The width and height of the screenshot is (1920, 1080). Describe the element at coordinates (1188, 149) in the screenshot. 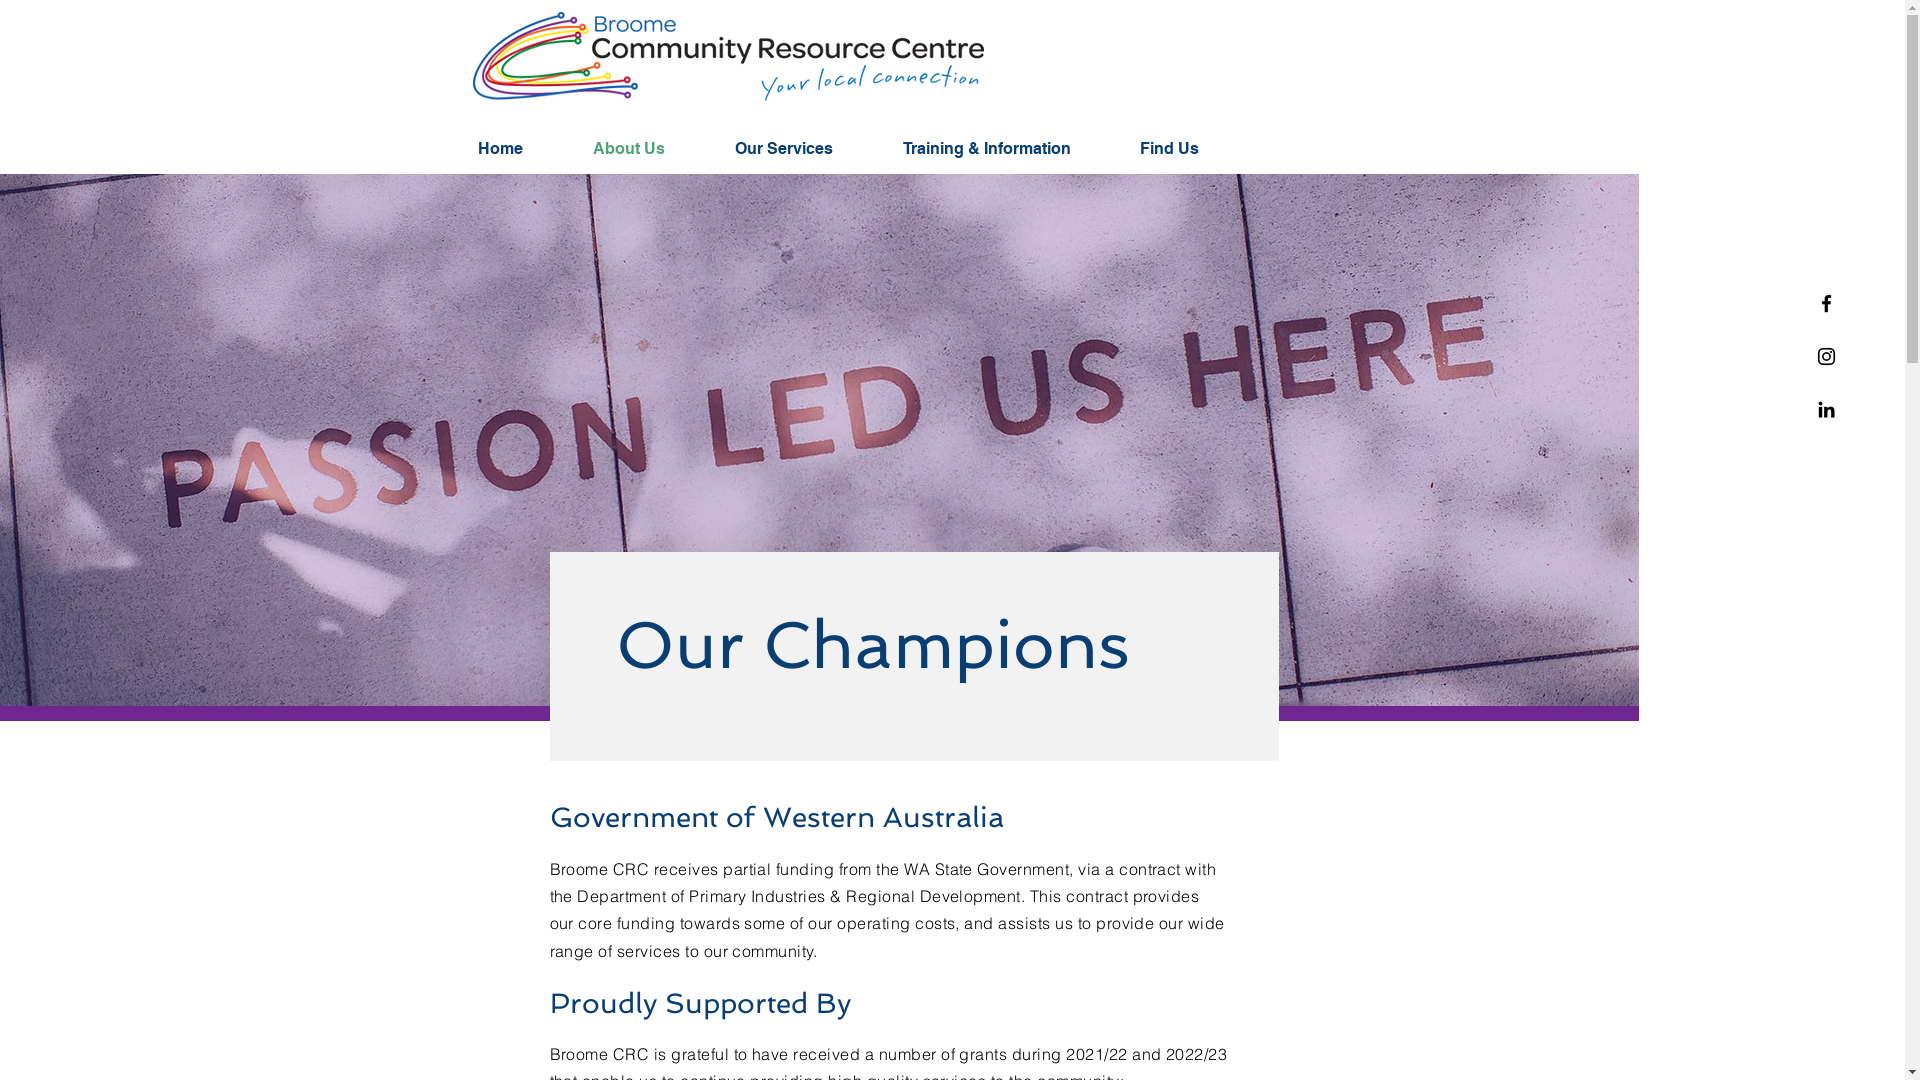

I see `Find Us` at that location.